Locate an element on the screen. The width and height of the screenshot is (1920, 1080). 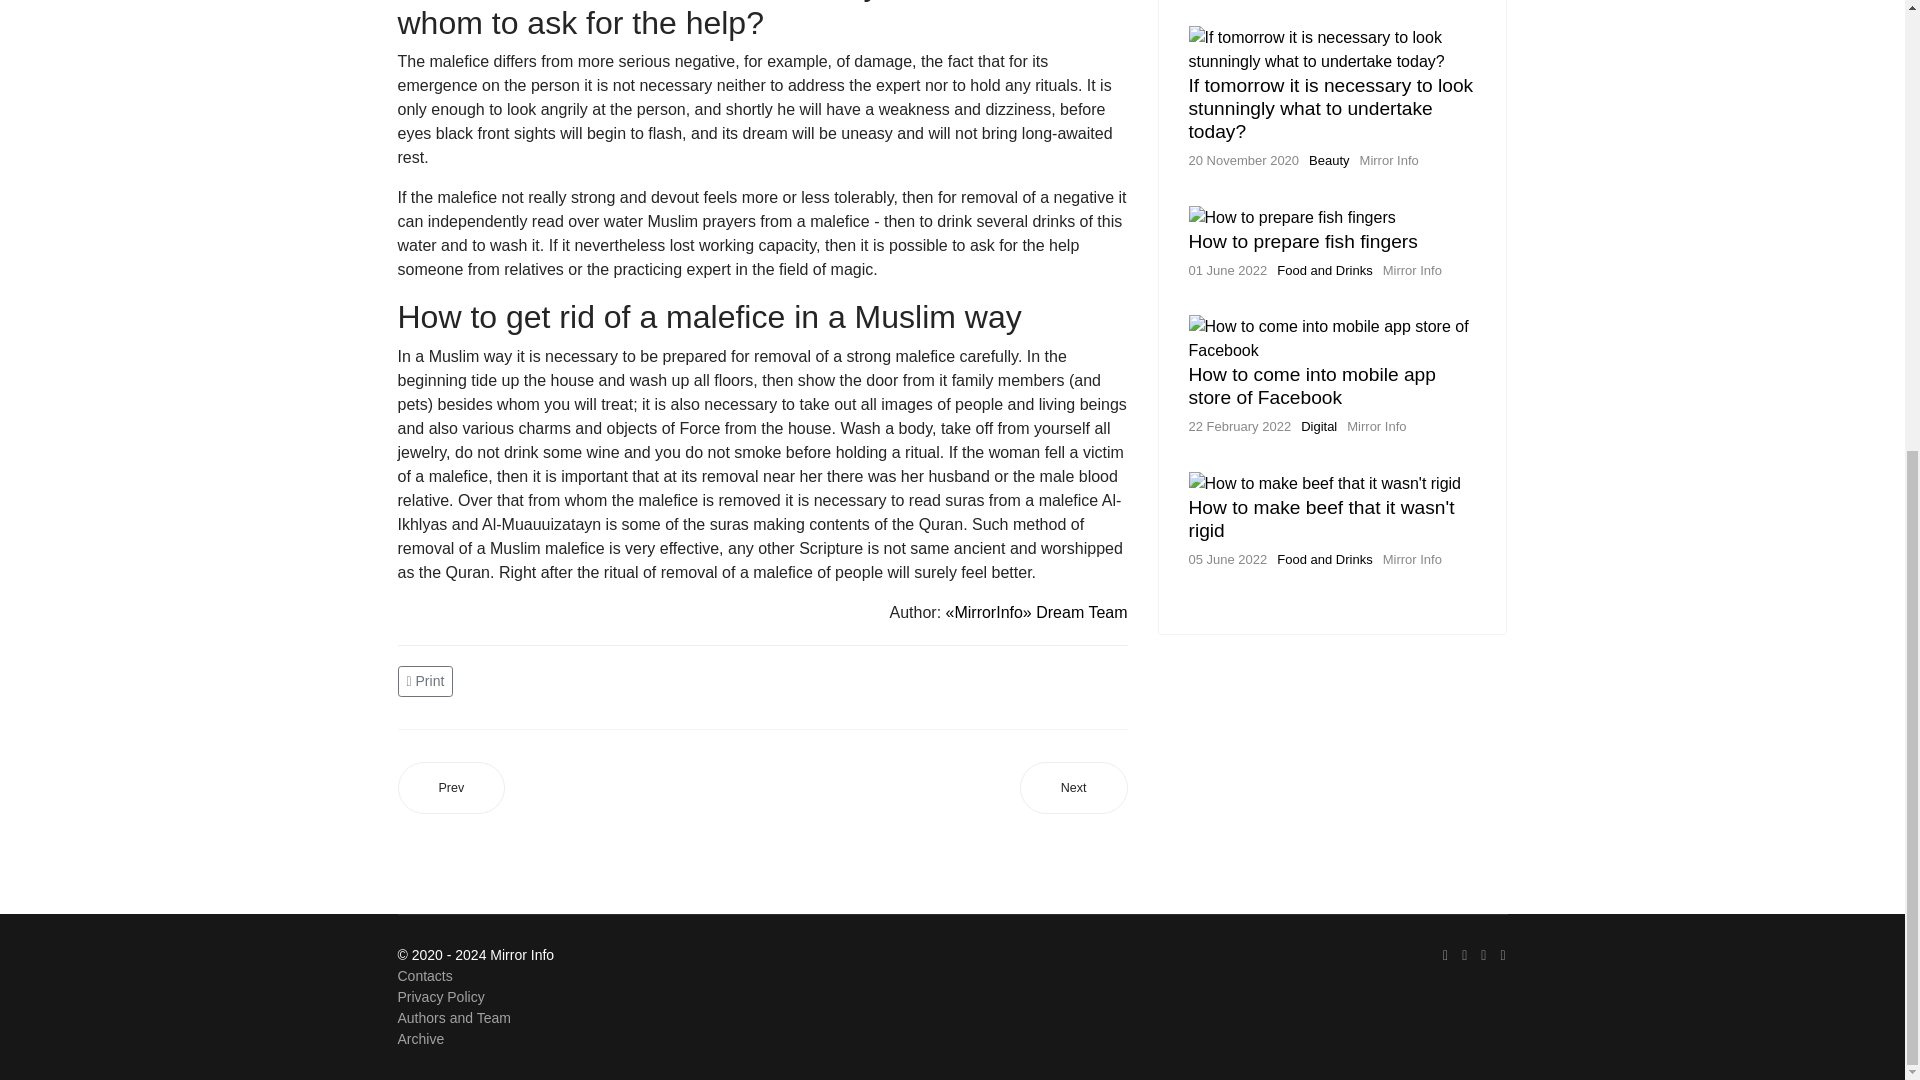
Next is located at coordinates (1074, 788).